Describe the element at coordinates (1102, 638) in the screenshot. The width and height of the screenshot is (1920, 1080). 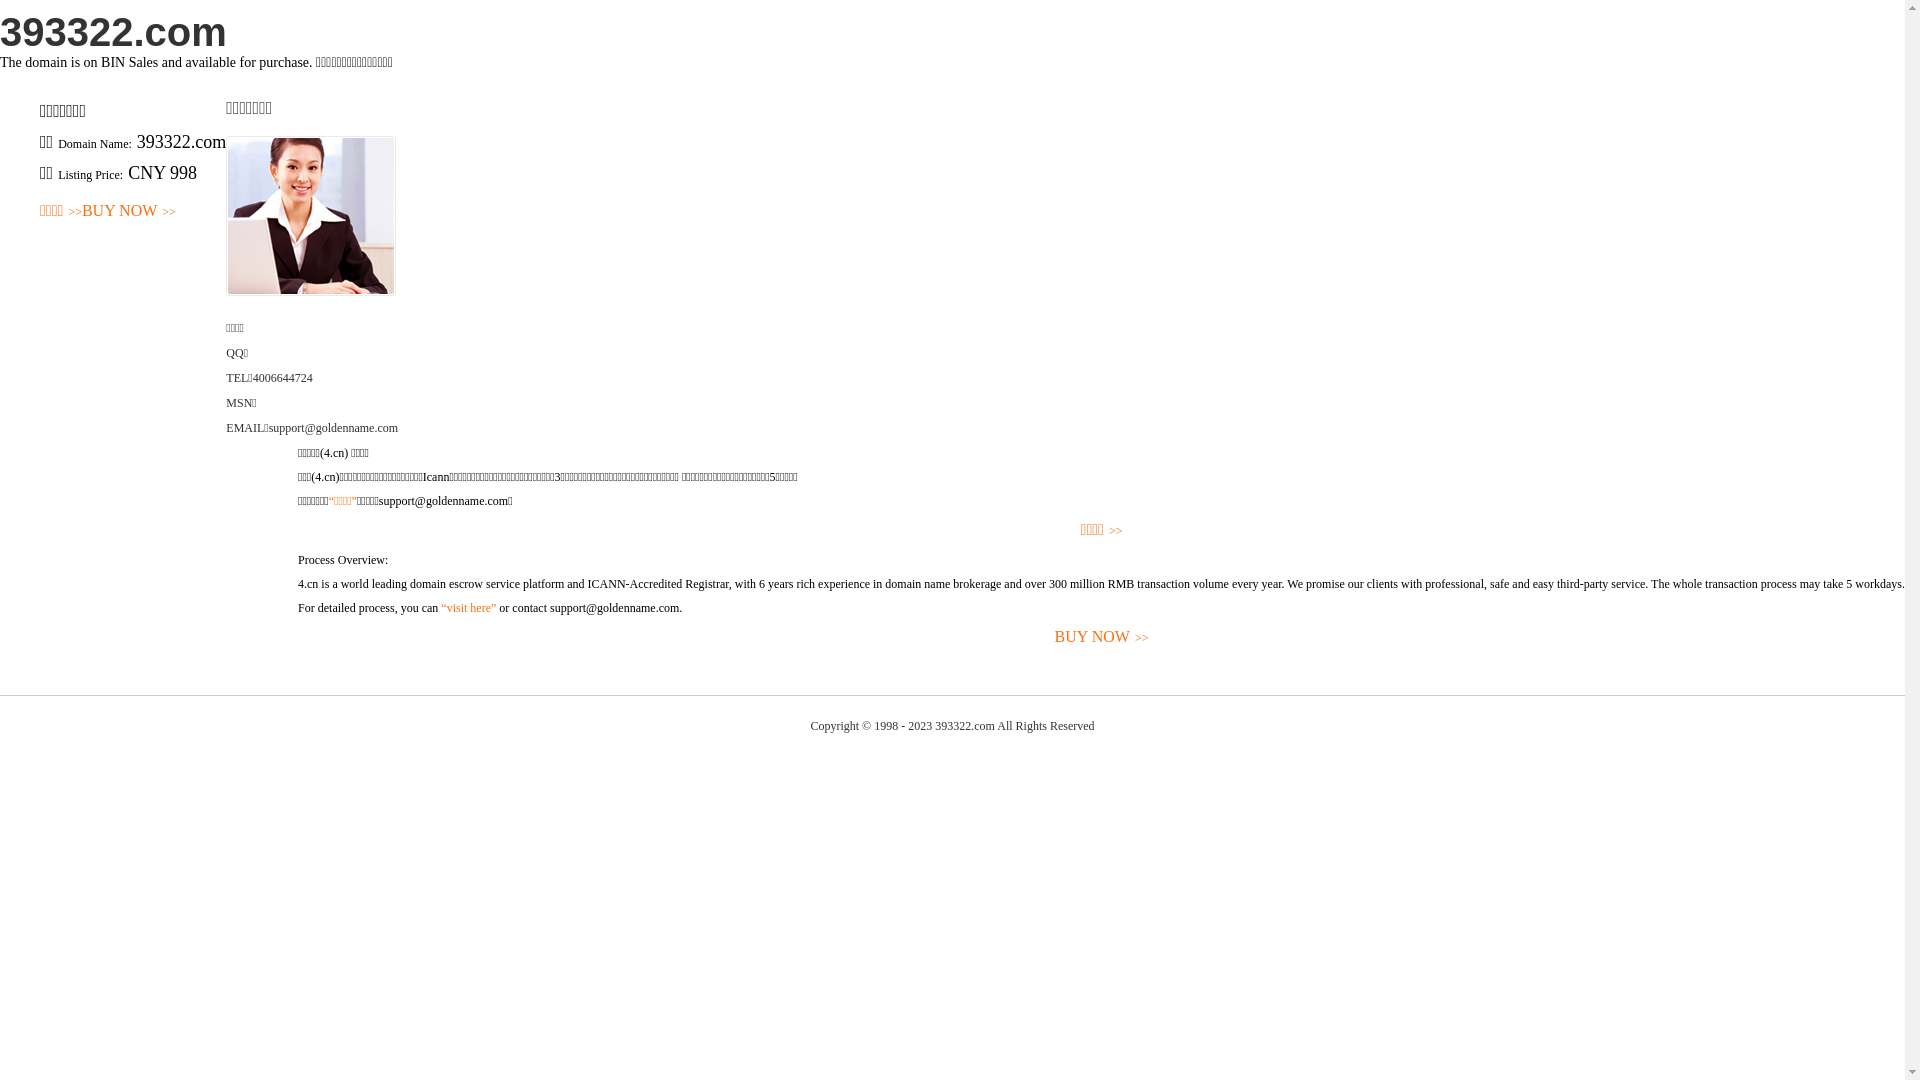
I see `BUY NOW>>` at that location.